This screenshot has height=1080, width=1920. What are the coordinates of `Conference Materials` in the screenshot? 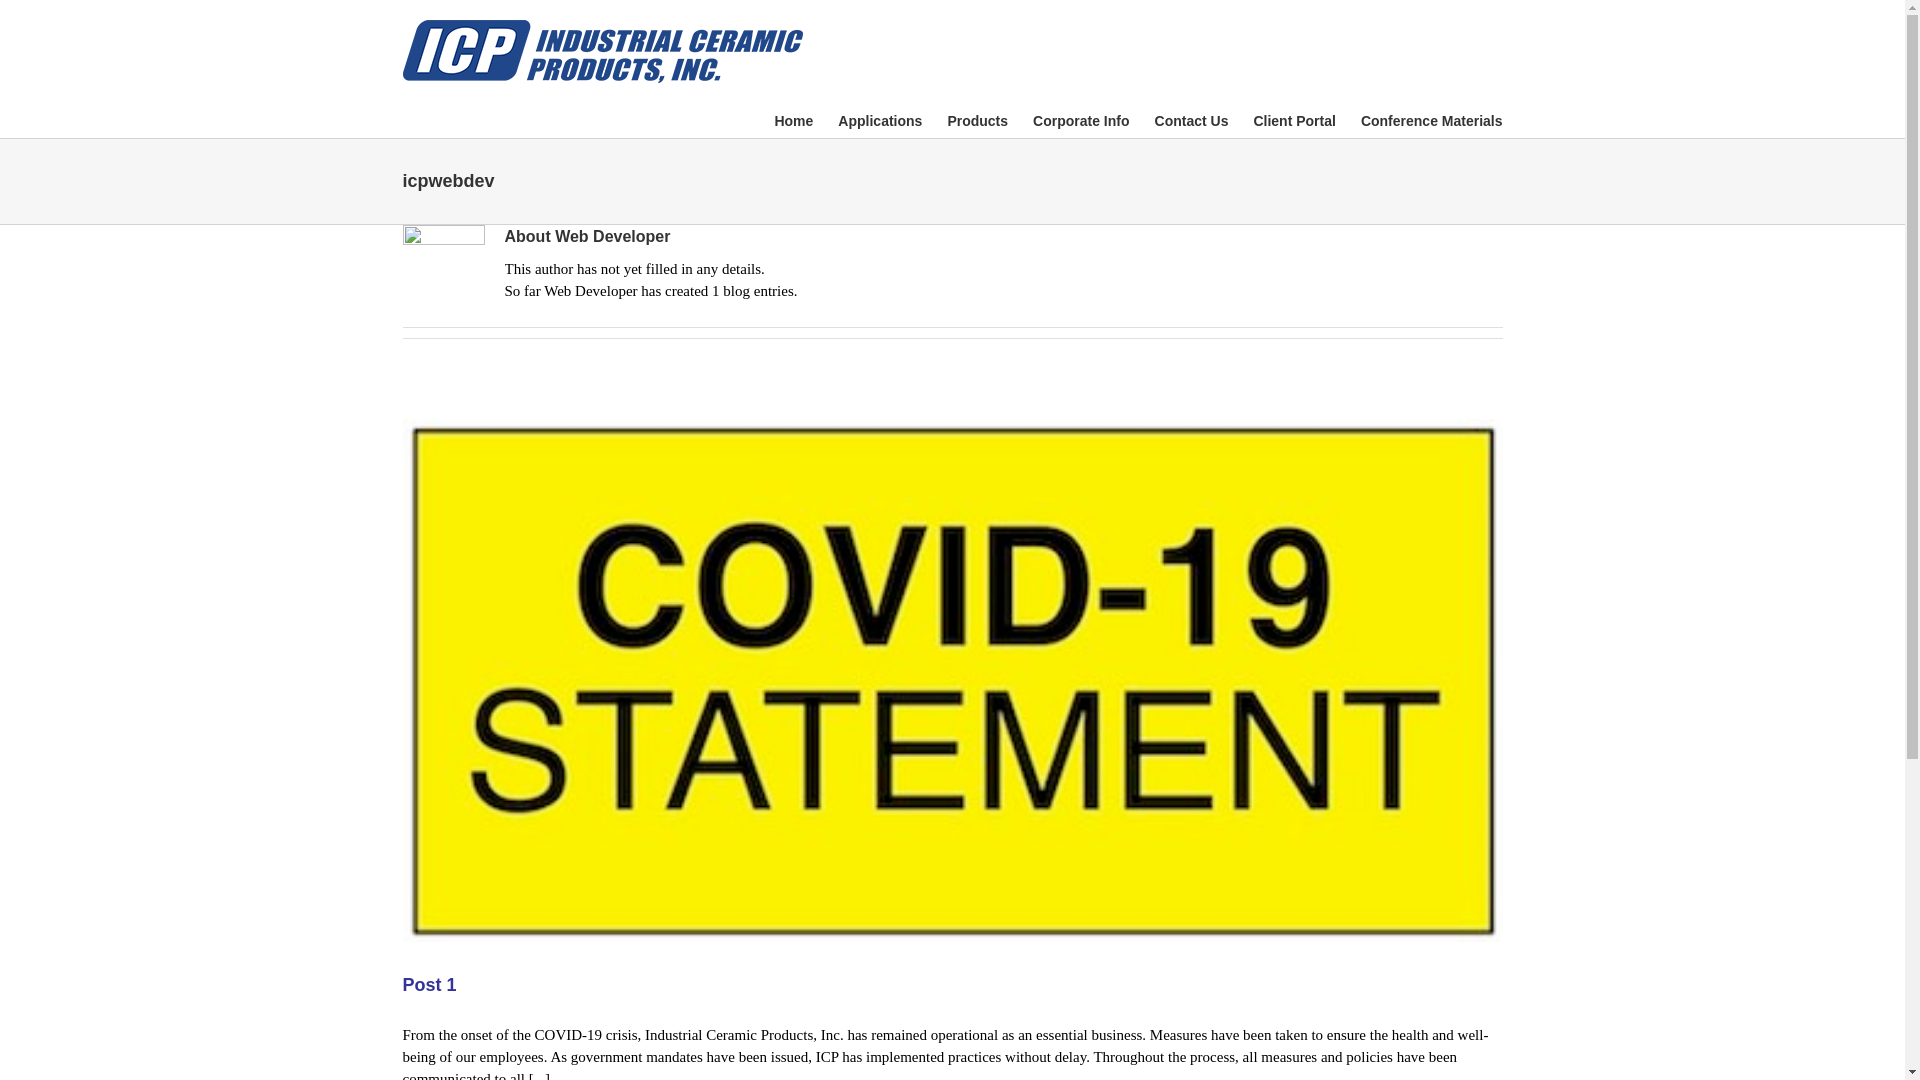 It's located at (1432, 120).